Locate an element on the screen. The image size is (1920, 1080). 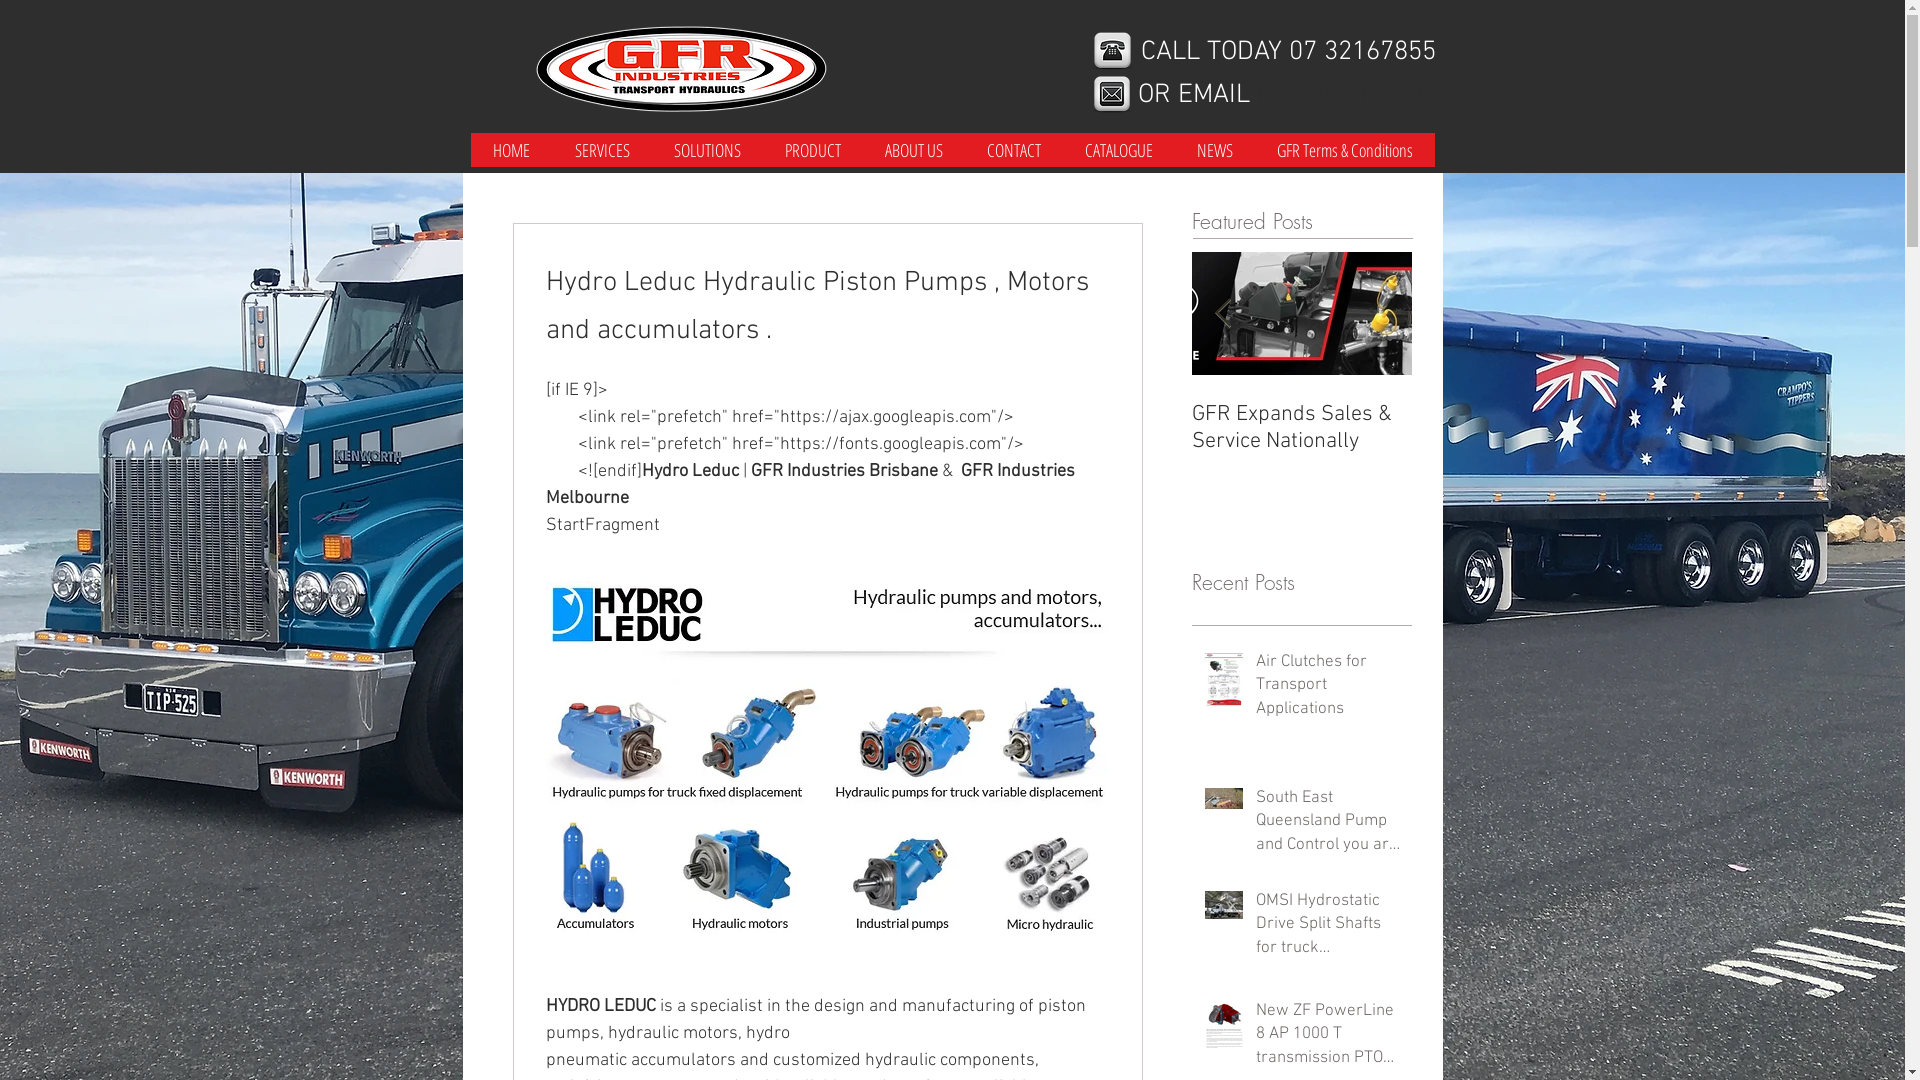
HOME is located at coordinates (511, 150).